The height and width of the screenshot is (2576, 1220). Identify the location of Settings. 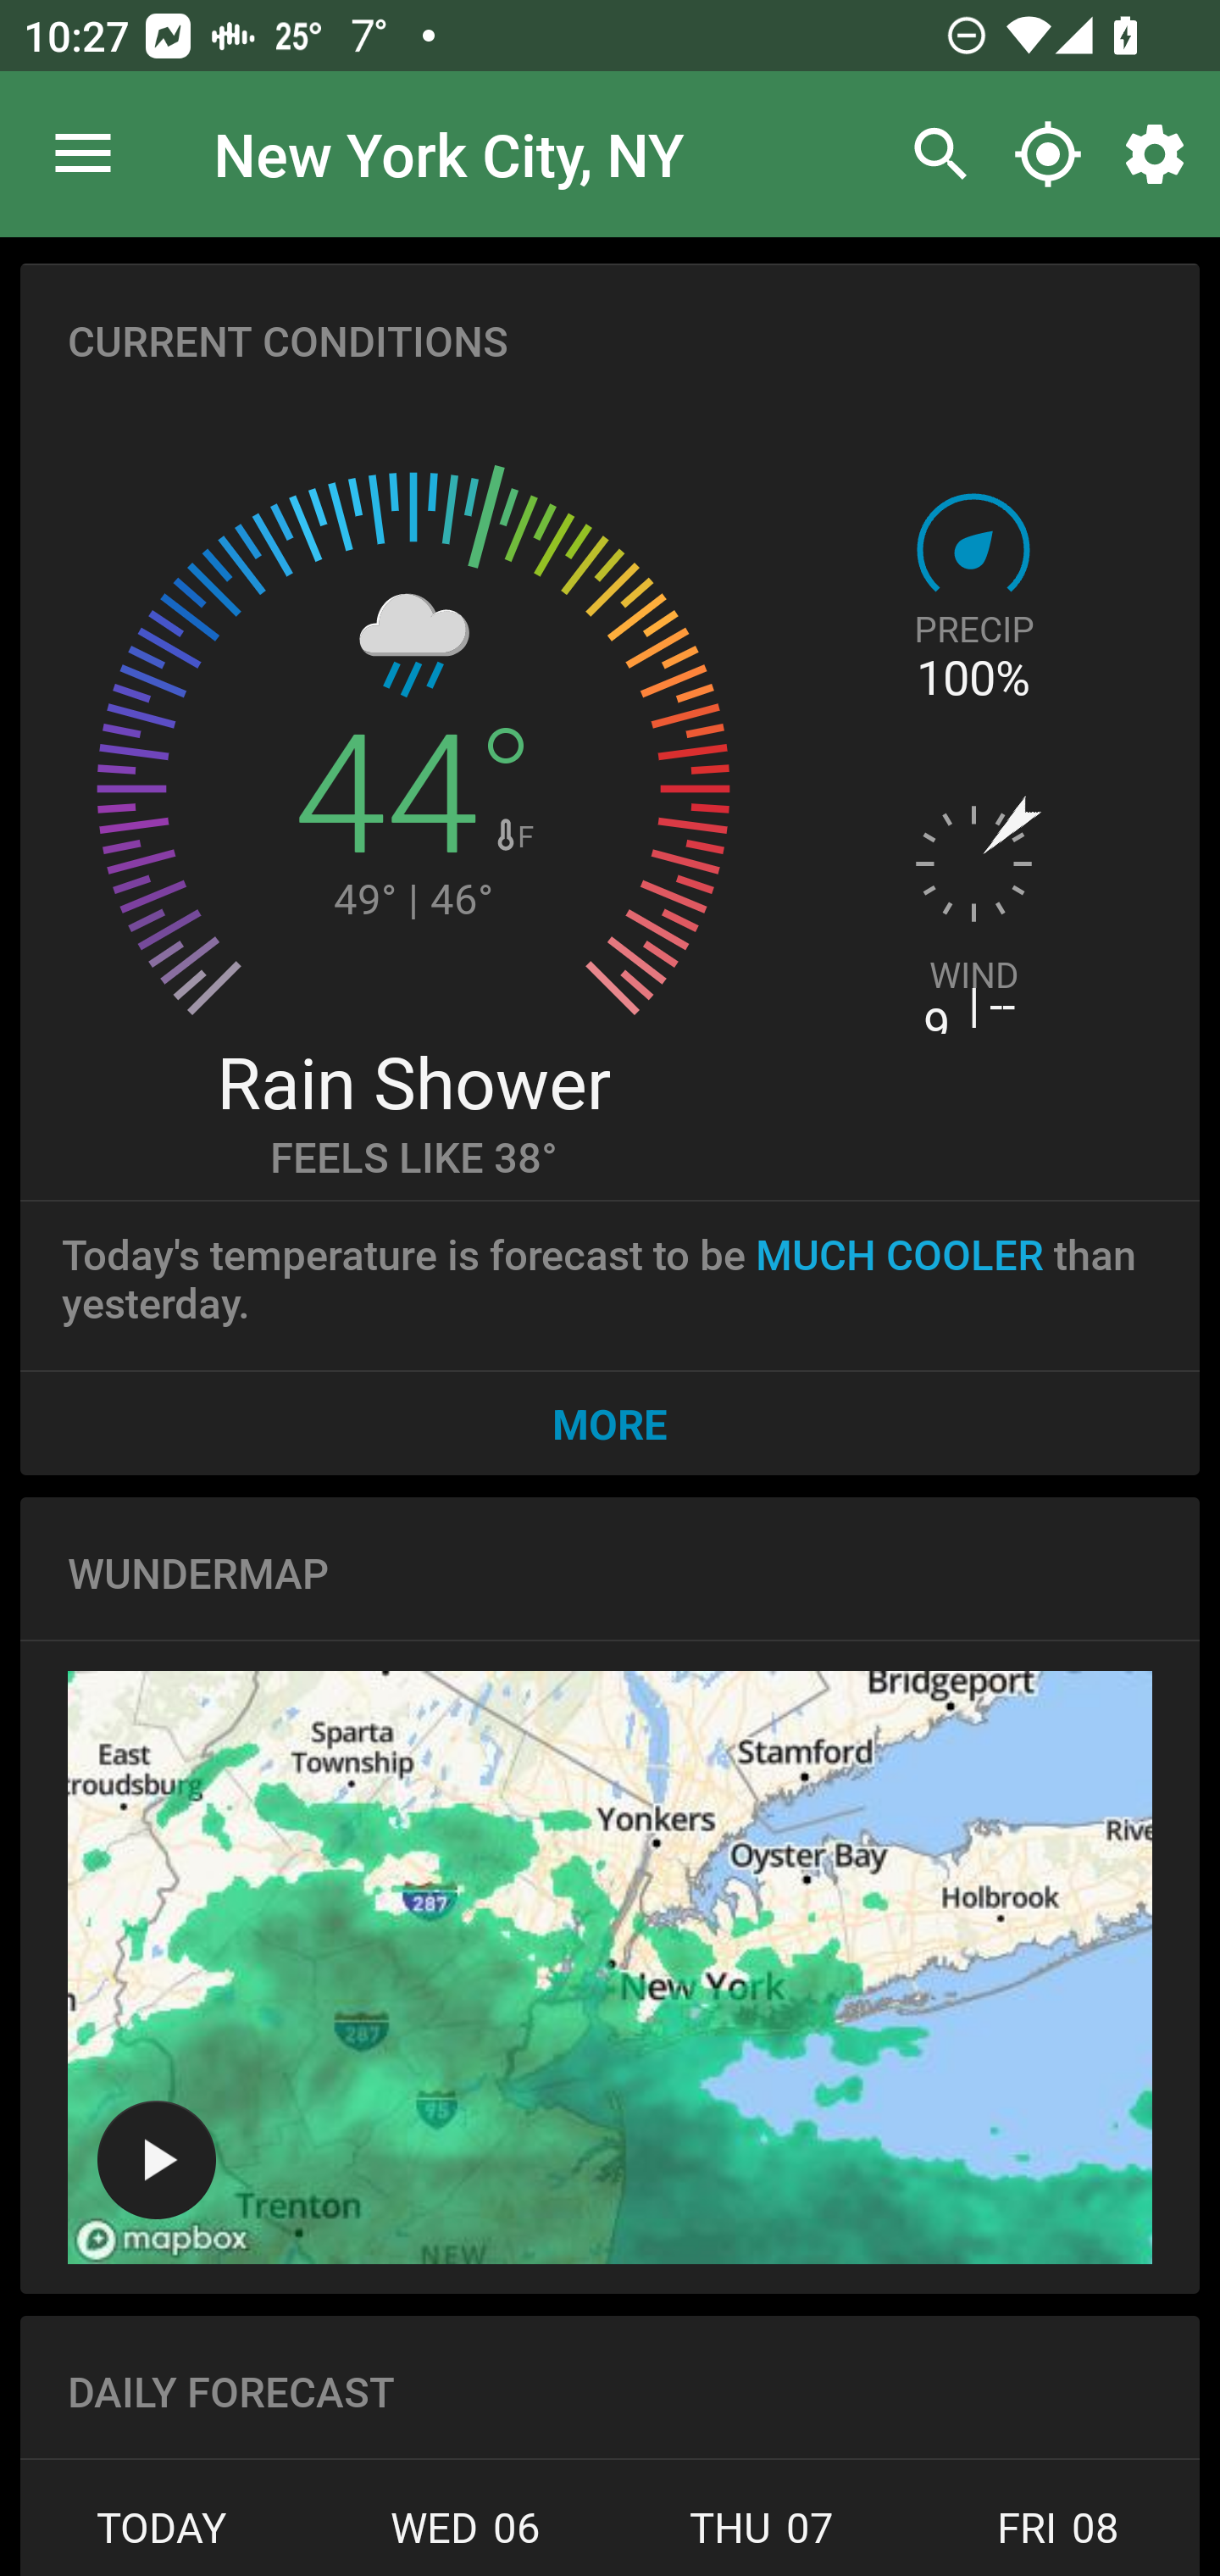
(1161, 154).